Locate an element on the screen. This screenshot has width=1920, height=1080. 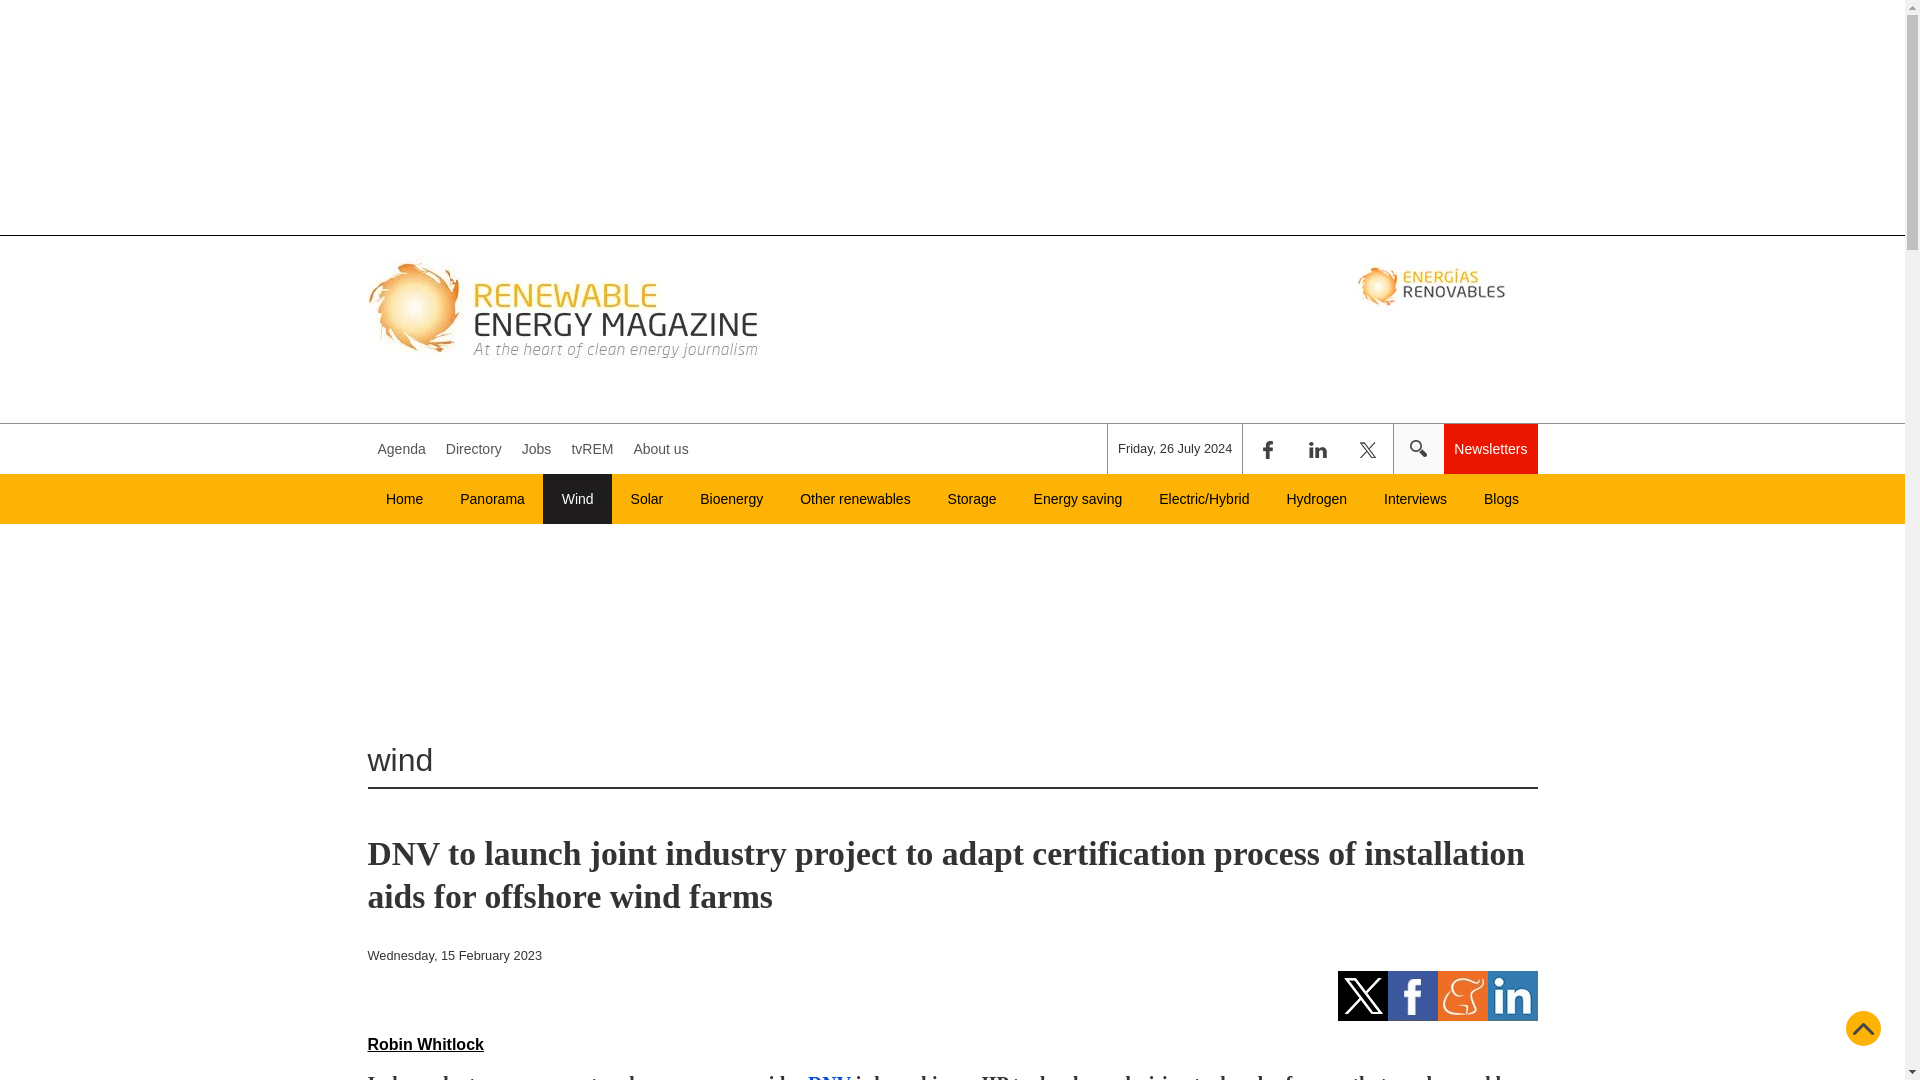
Go to About us is located at coordinates (660, 449).